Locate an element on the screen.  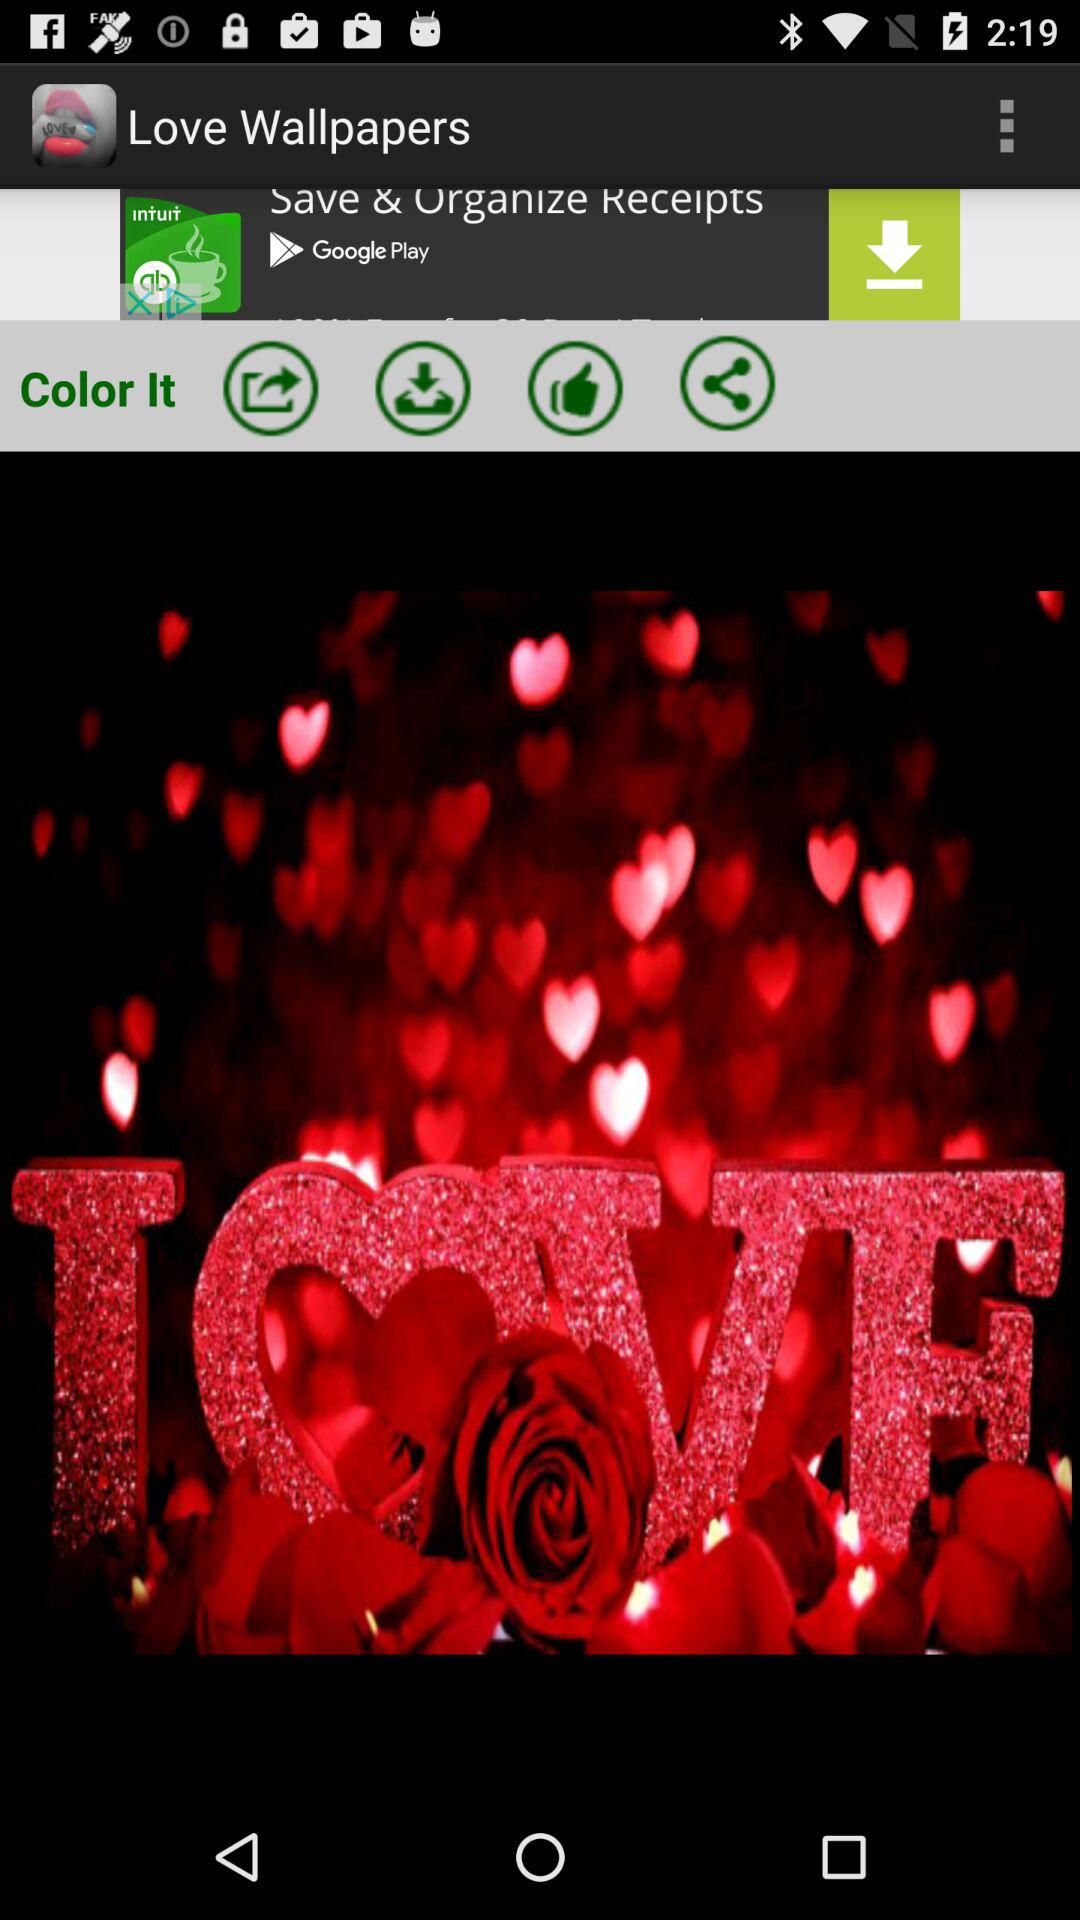
download photo is located at coordinates (423, 388).